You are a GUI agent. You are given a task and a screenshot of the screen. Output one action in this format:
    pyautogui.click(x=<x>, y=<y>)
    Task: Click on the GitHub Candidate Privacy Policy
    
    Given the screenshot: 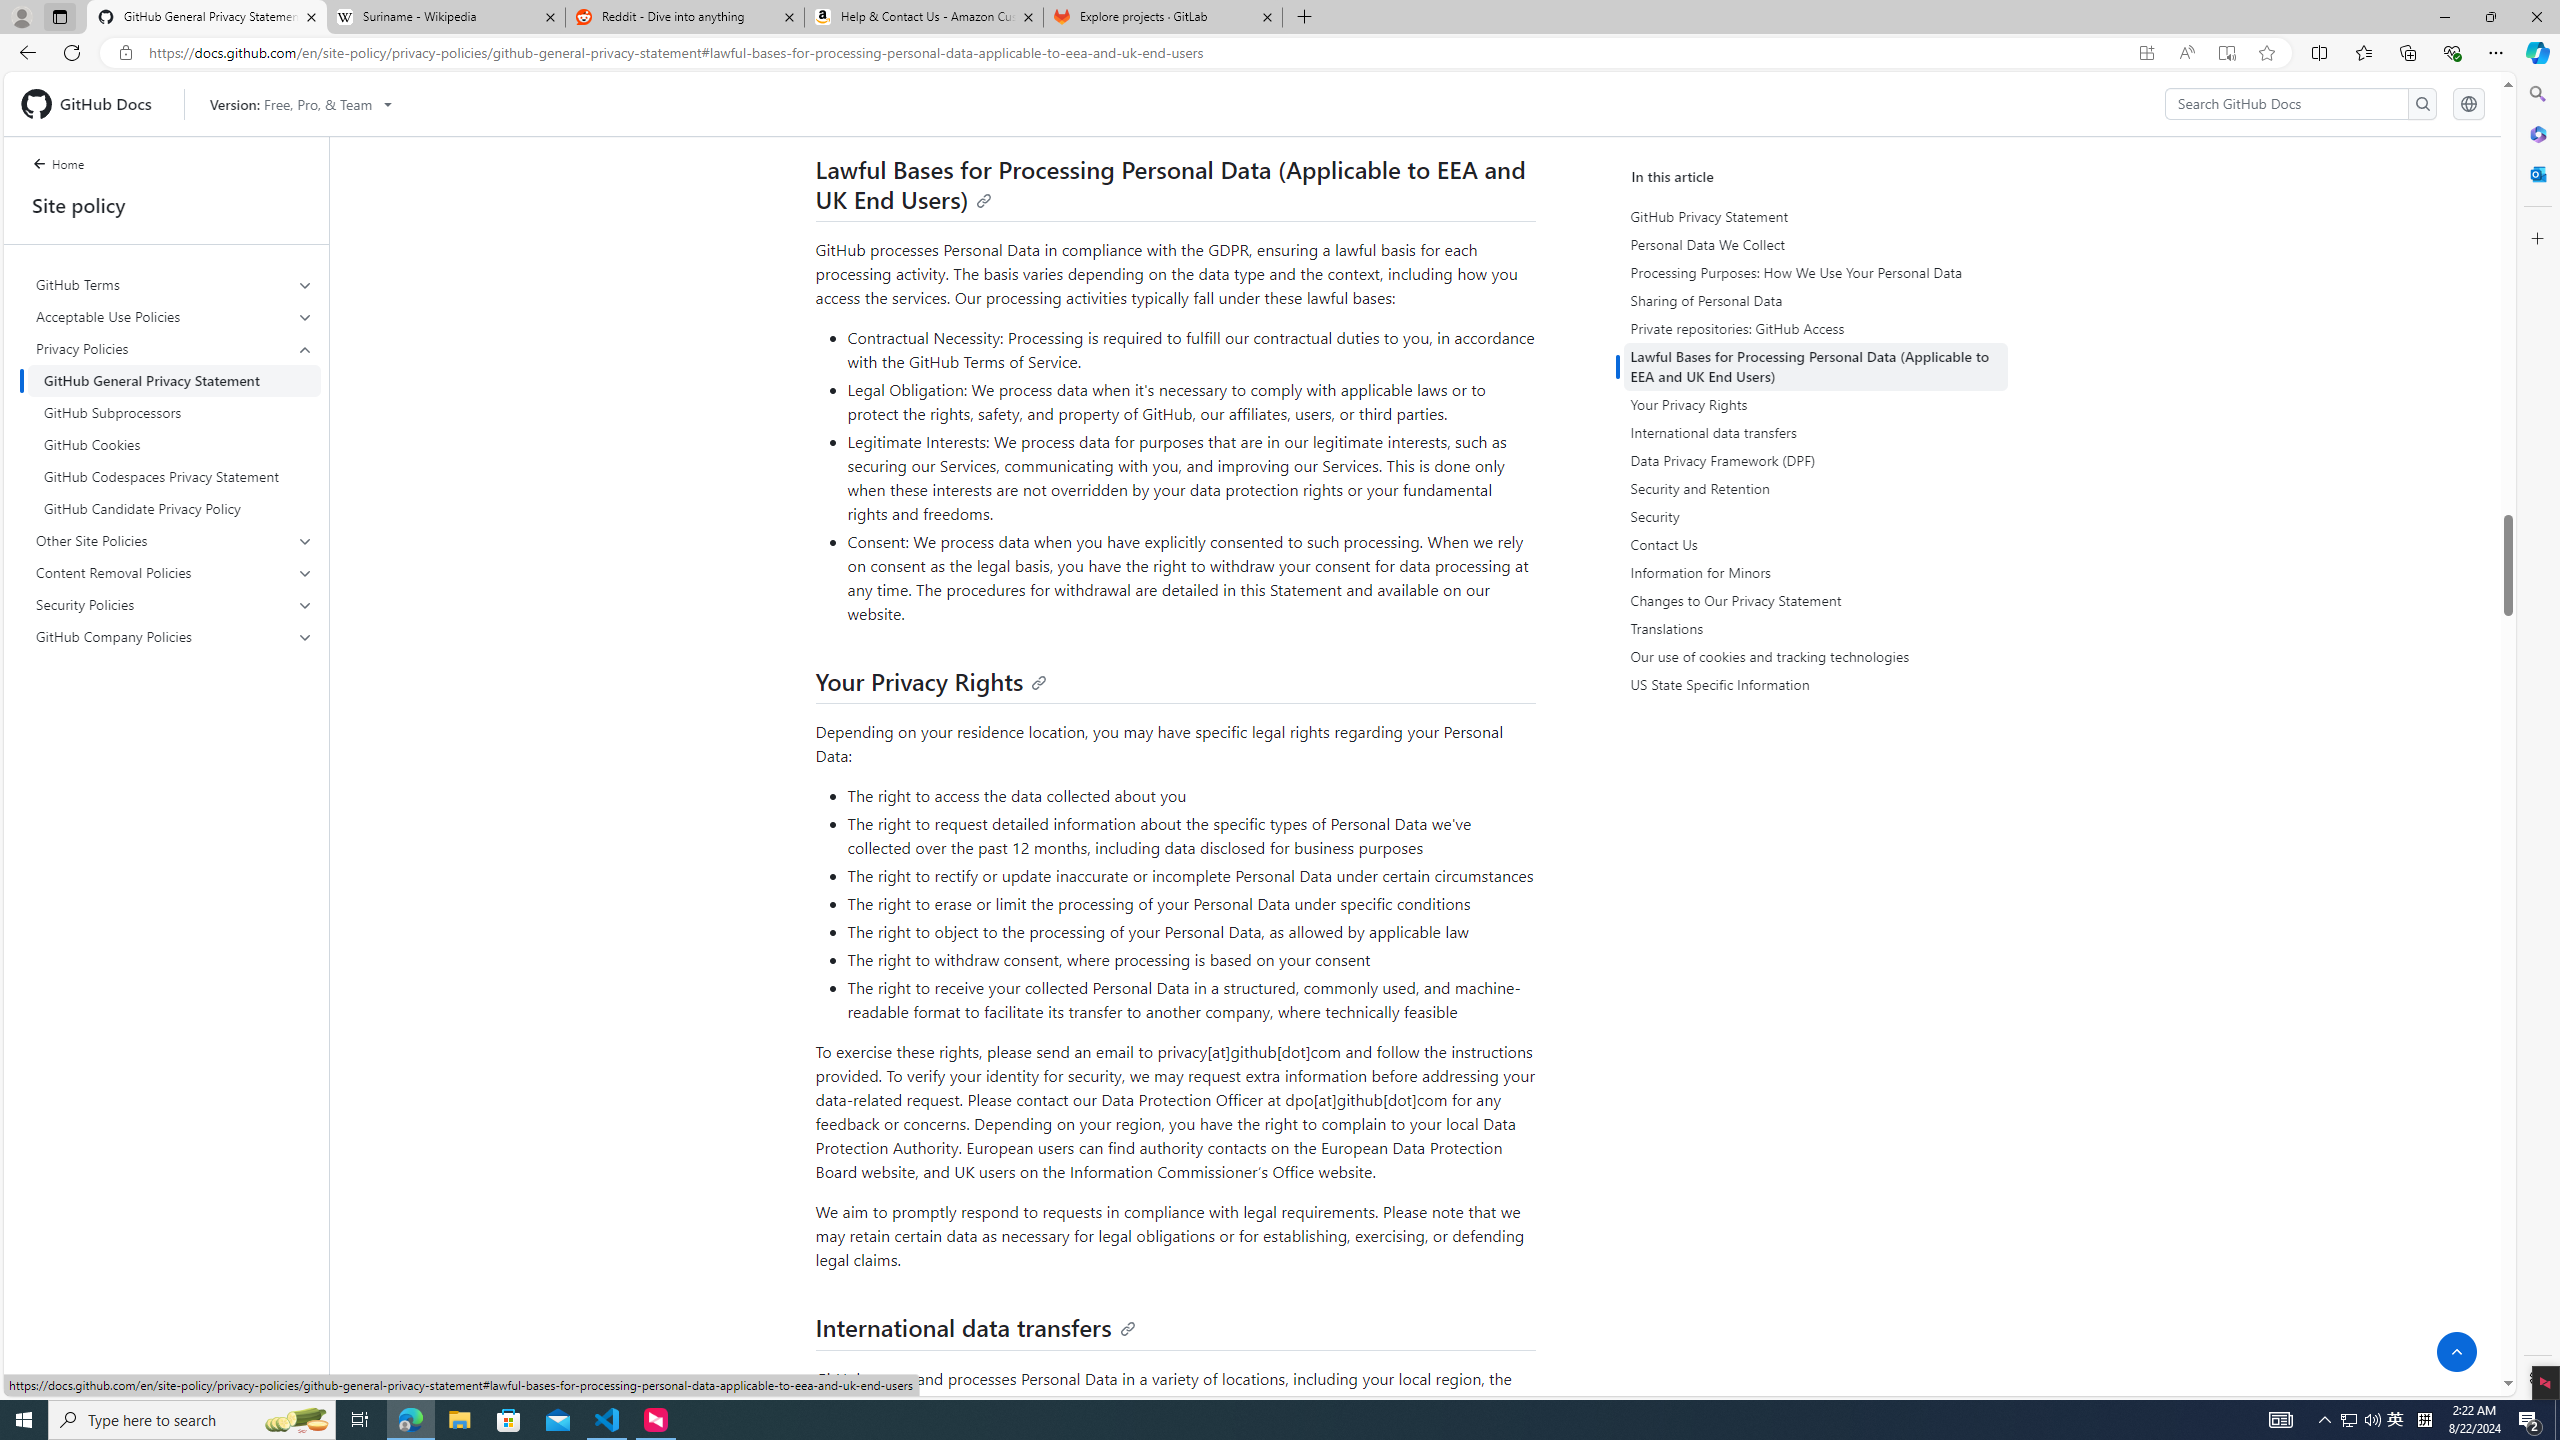 What is the action you would take?
    pyautogui.click(x=174, y=508)
    